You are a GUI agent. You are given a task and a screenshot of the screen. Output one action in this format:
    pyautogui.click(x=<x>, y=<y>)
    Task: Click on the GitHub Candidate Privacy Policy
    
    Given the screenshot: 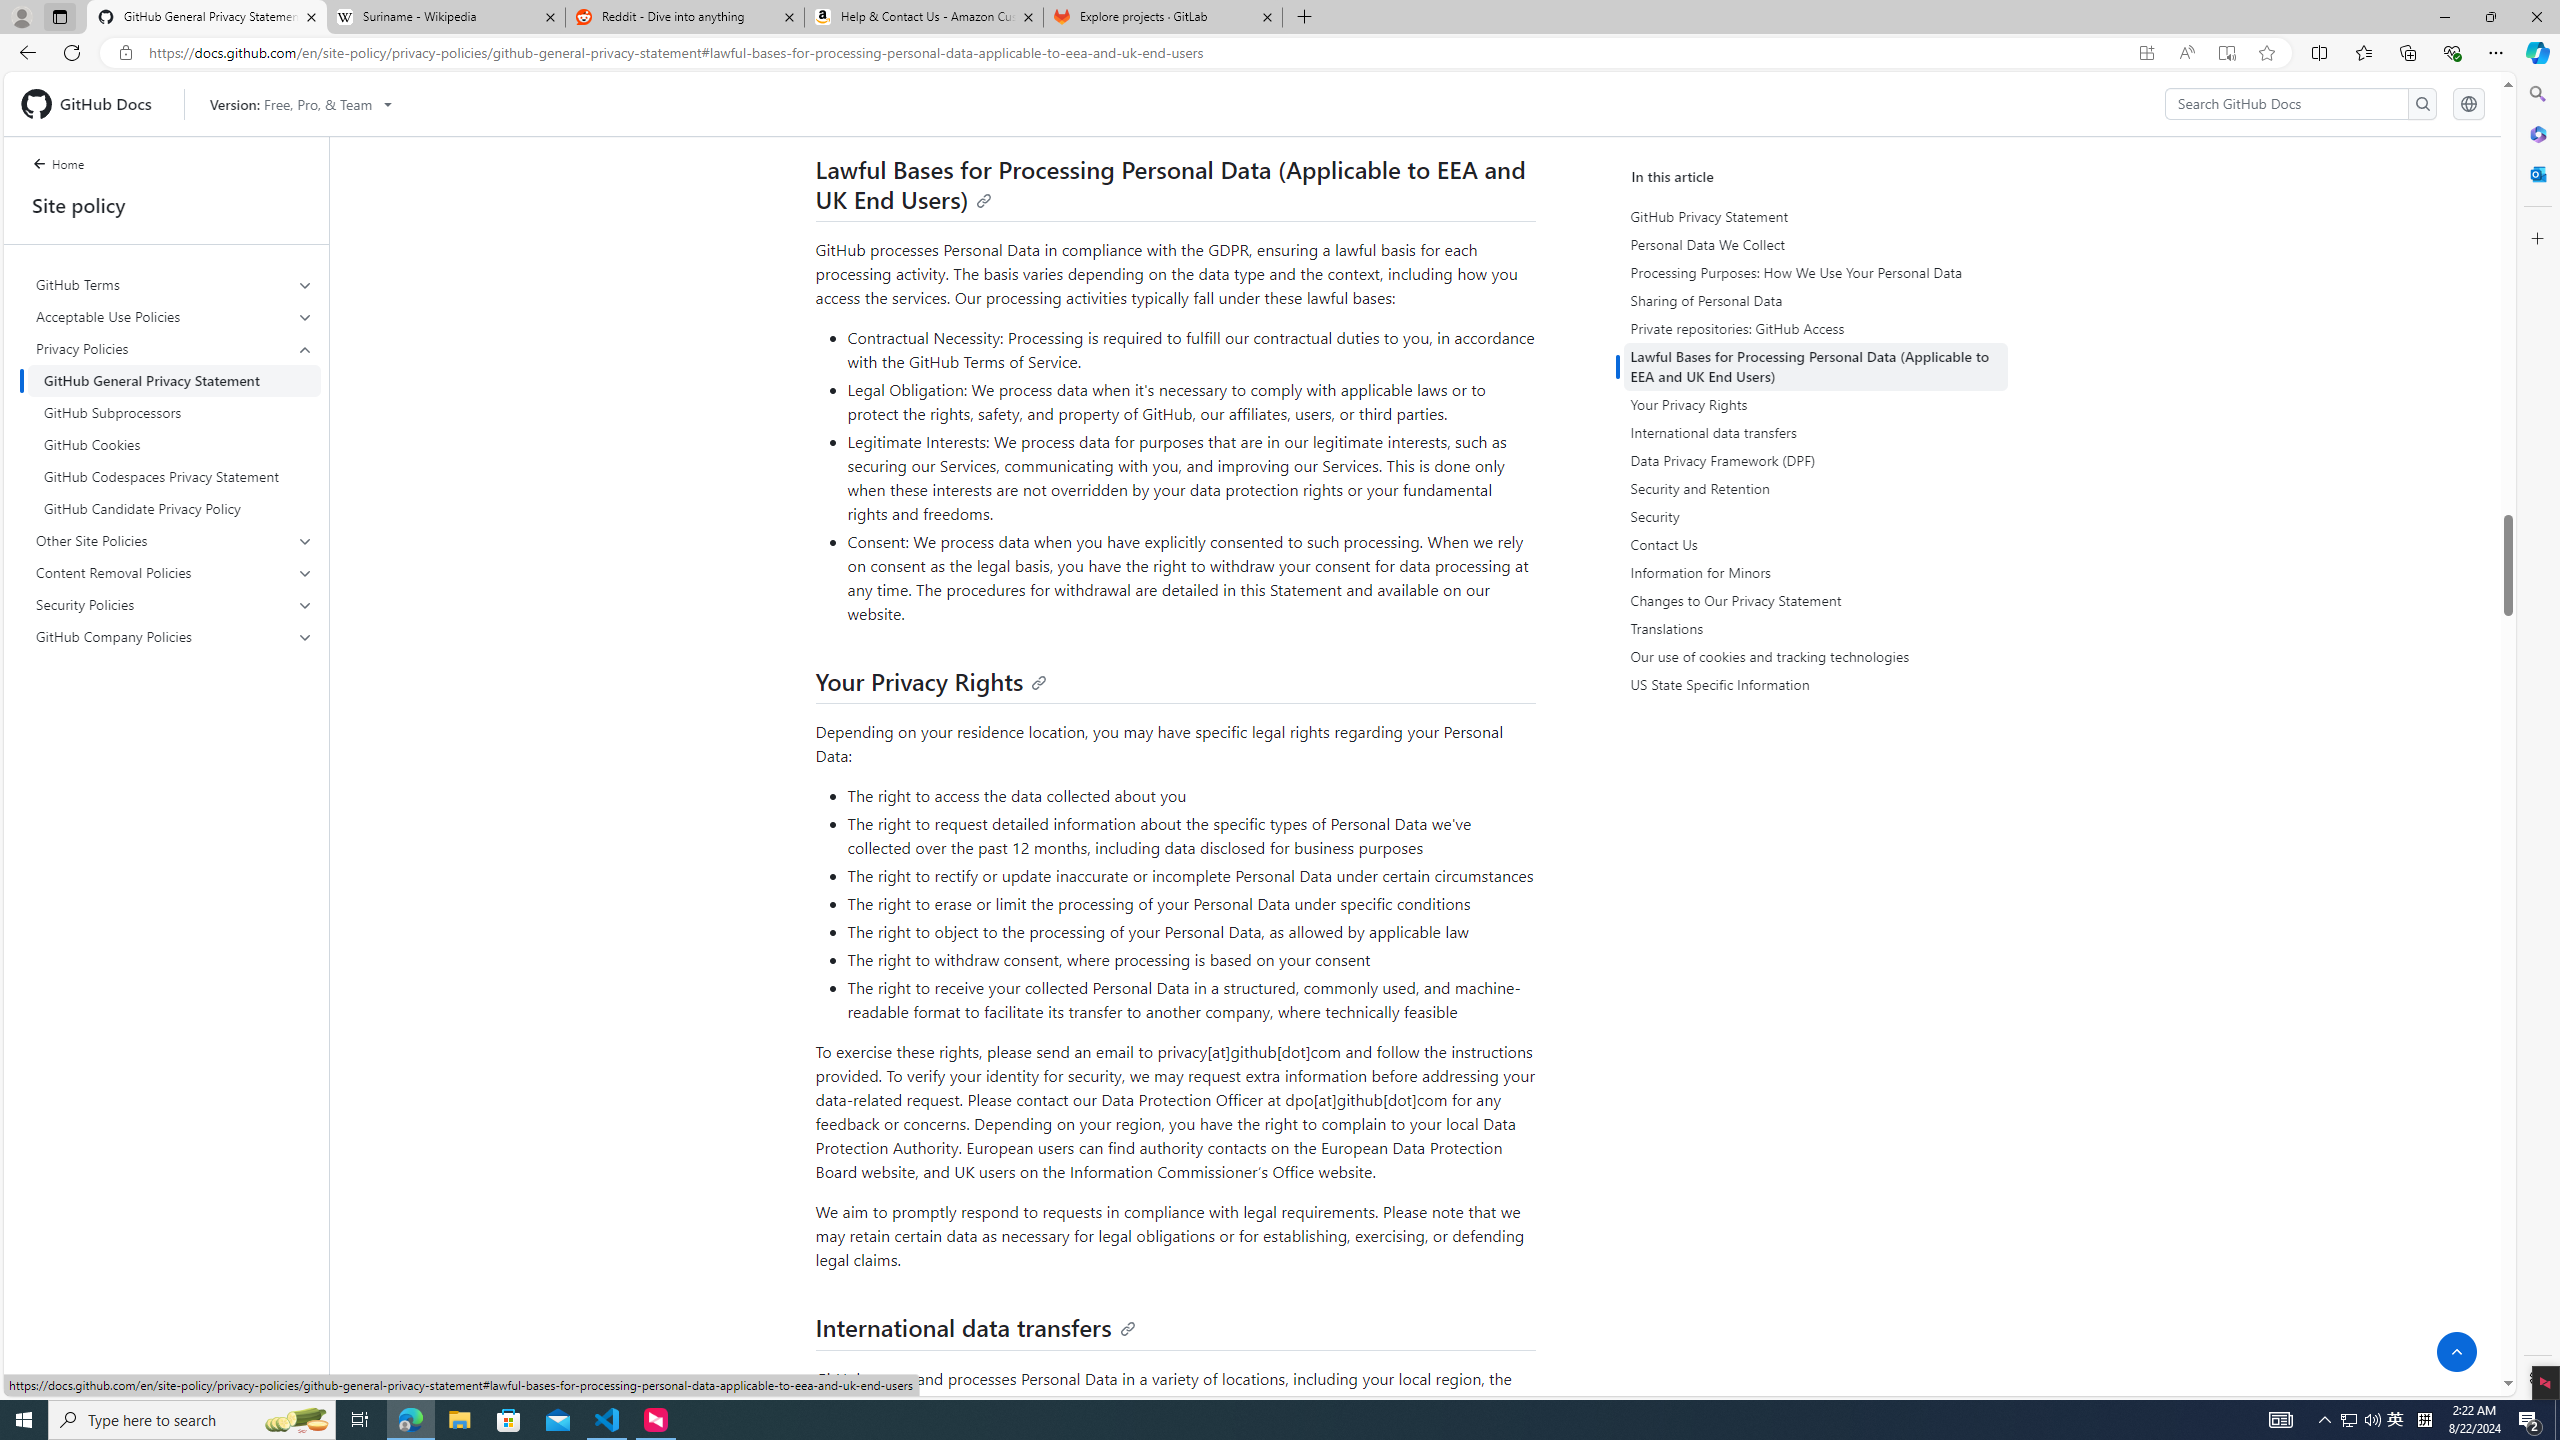 What is the action you would take?
    pyautogui.click(x=174, y=508)
    